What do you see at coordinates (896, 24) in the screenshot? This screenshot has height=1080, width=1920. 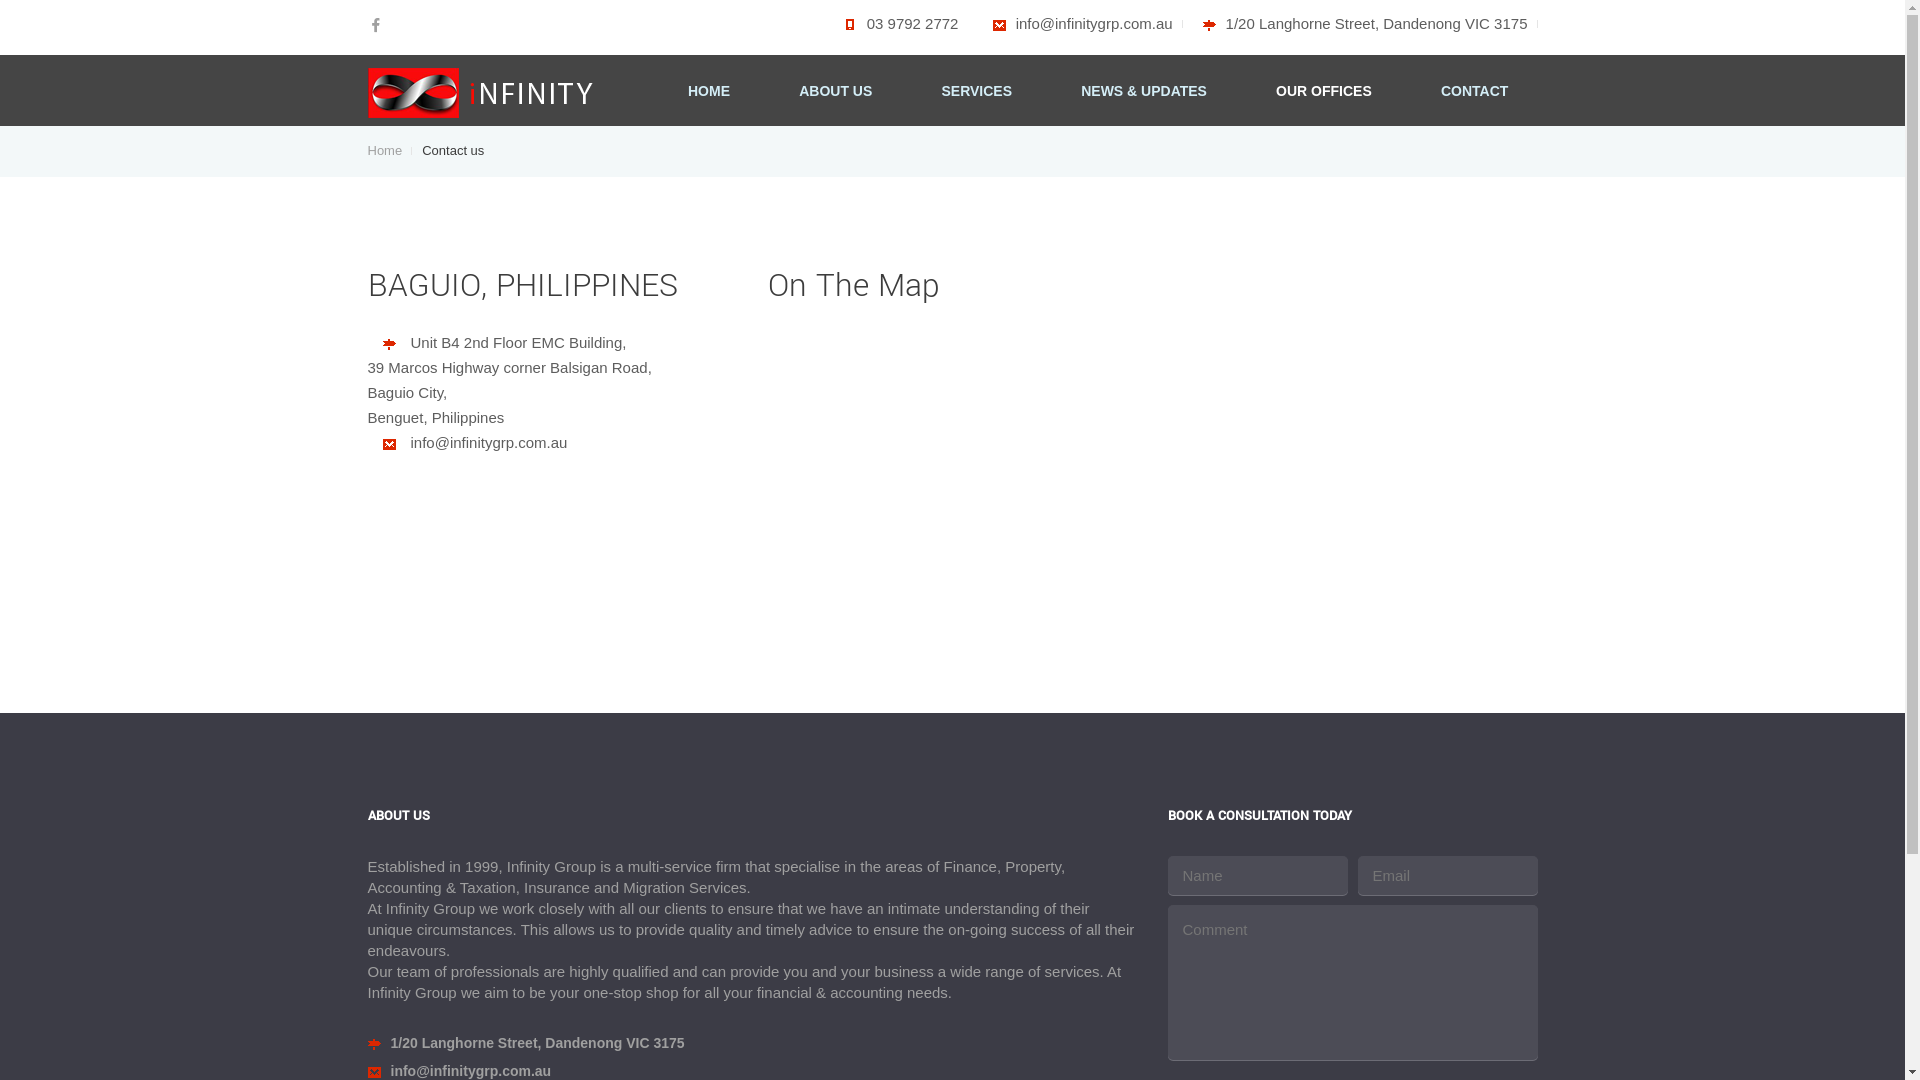 I see `03 9792 2772` at bounding box center [896, 24].